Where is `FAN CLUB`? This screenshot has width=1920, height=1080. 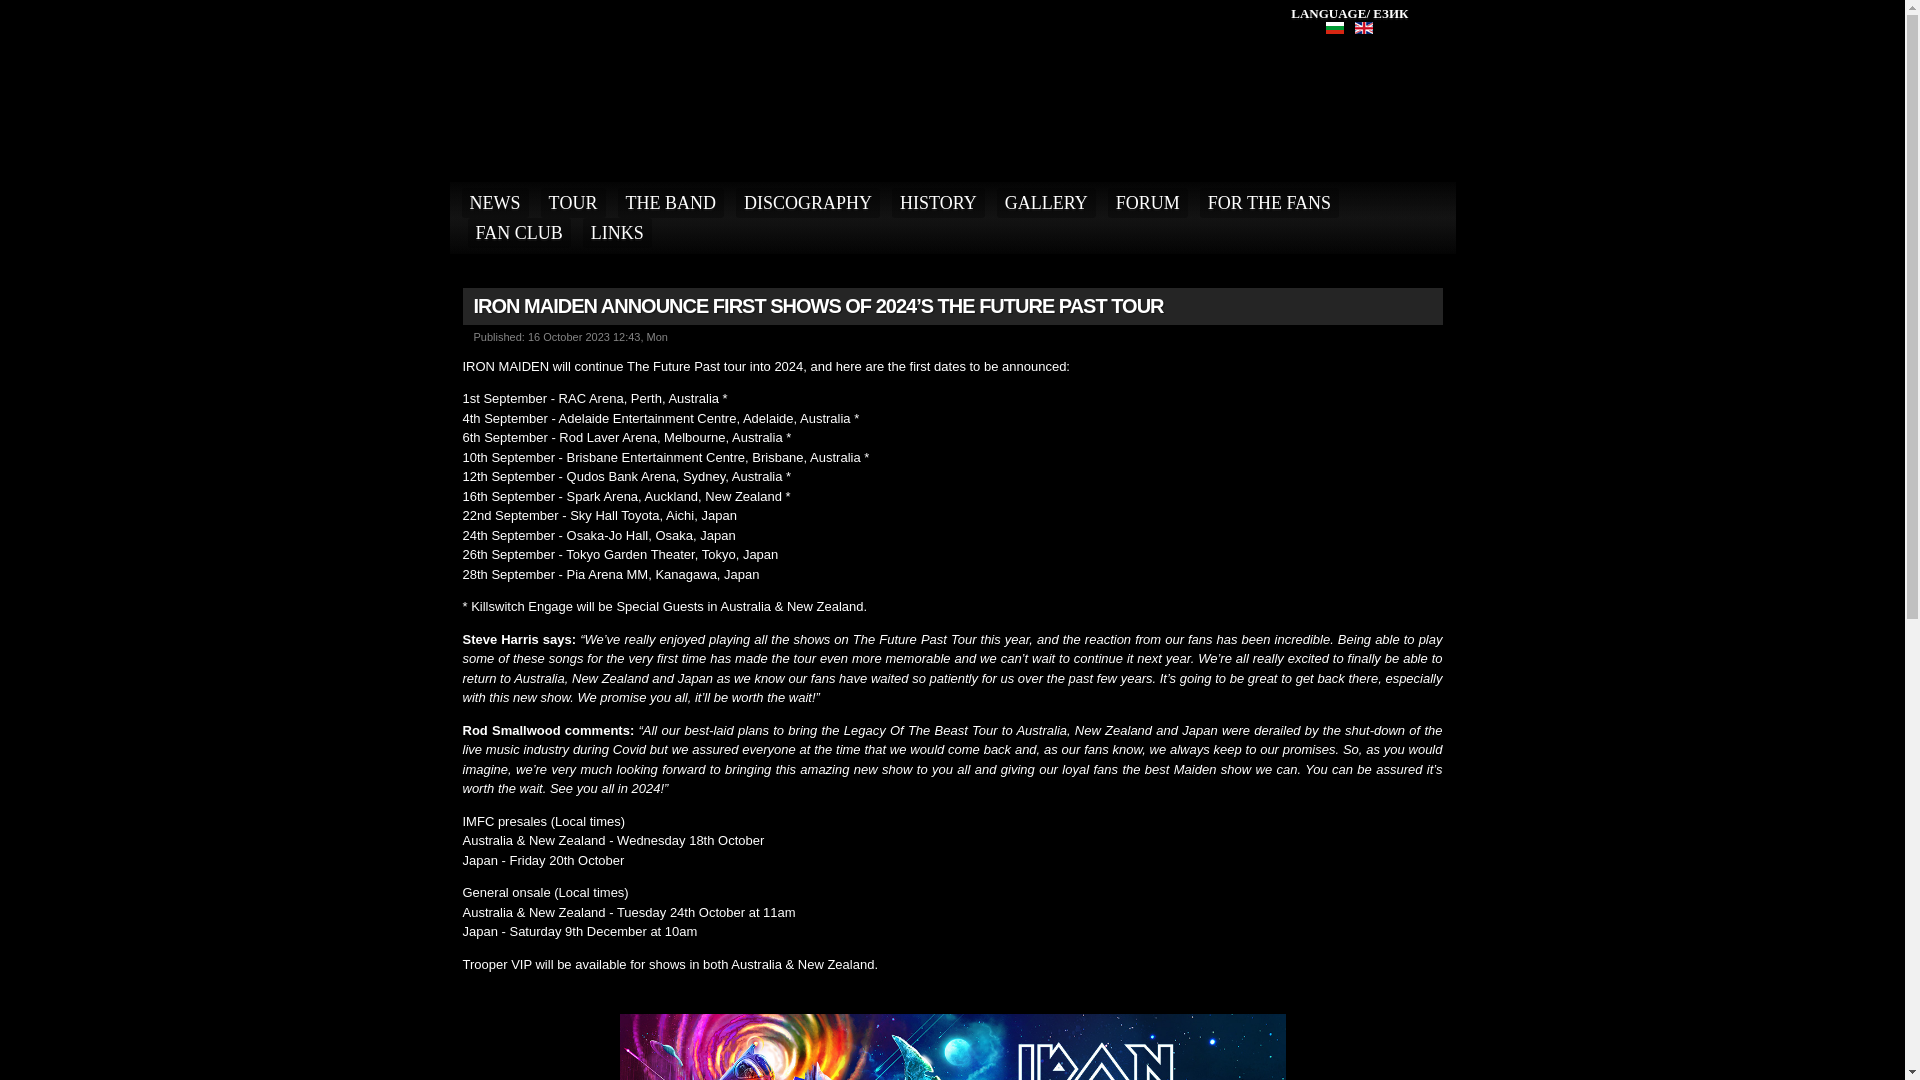
FAN CLUB is located at coordinates (519, 233).